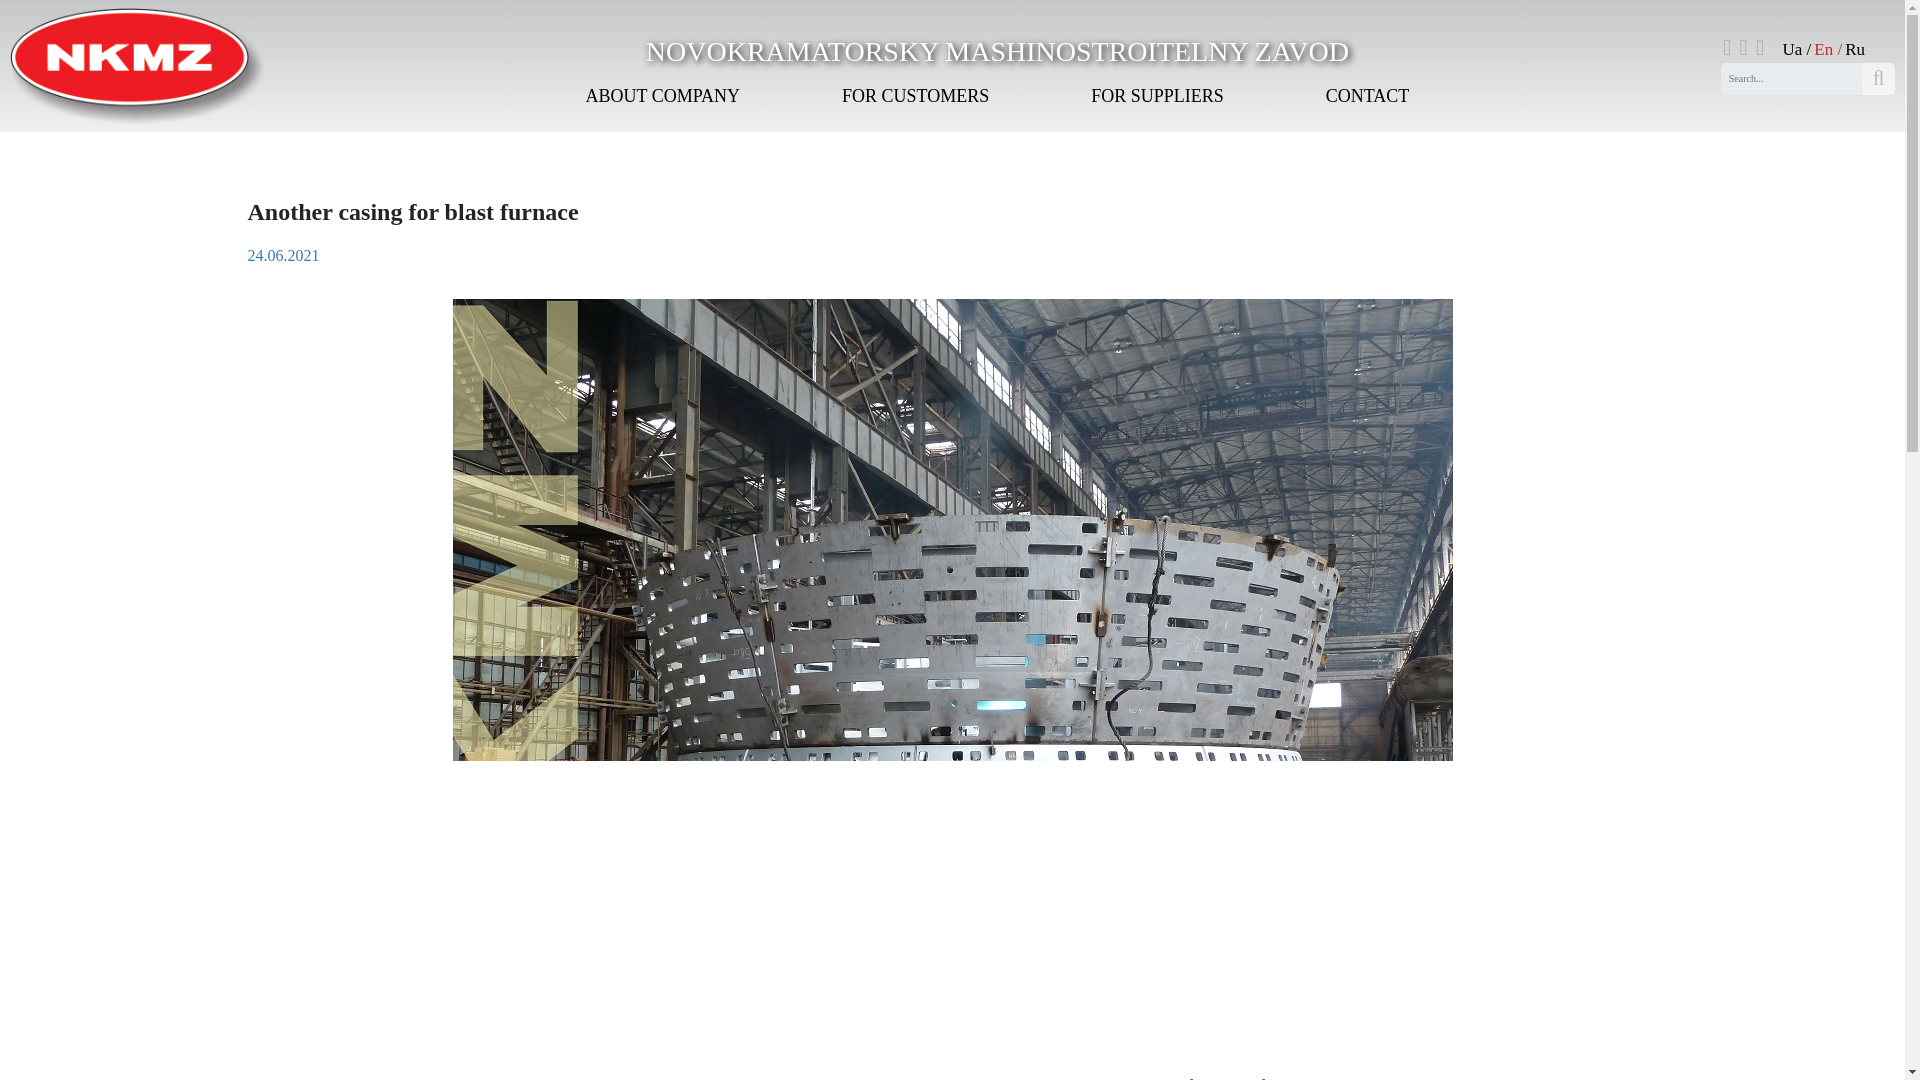 The width and height of the screenshot is (1920, 1080). What do you see at coordinates (1157, 96) in the screenshot?
I see `FOR SUPPLIERS` at bounding box center [1157, 96].